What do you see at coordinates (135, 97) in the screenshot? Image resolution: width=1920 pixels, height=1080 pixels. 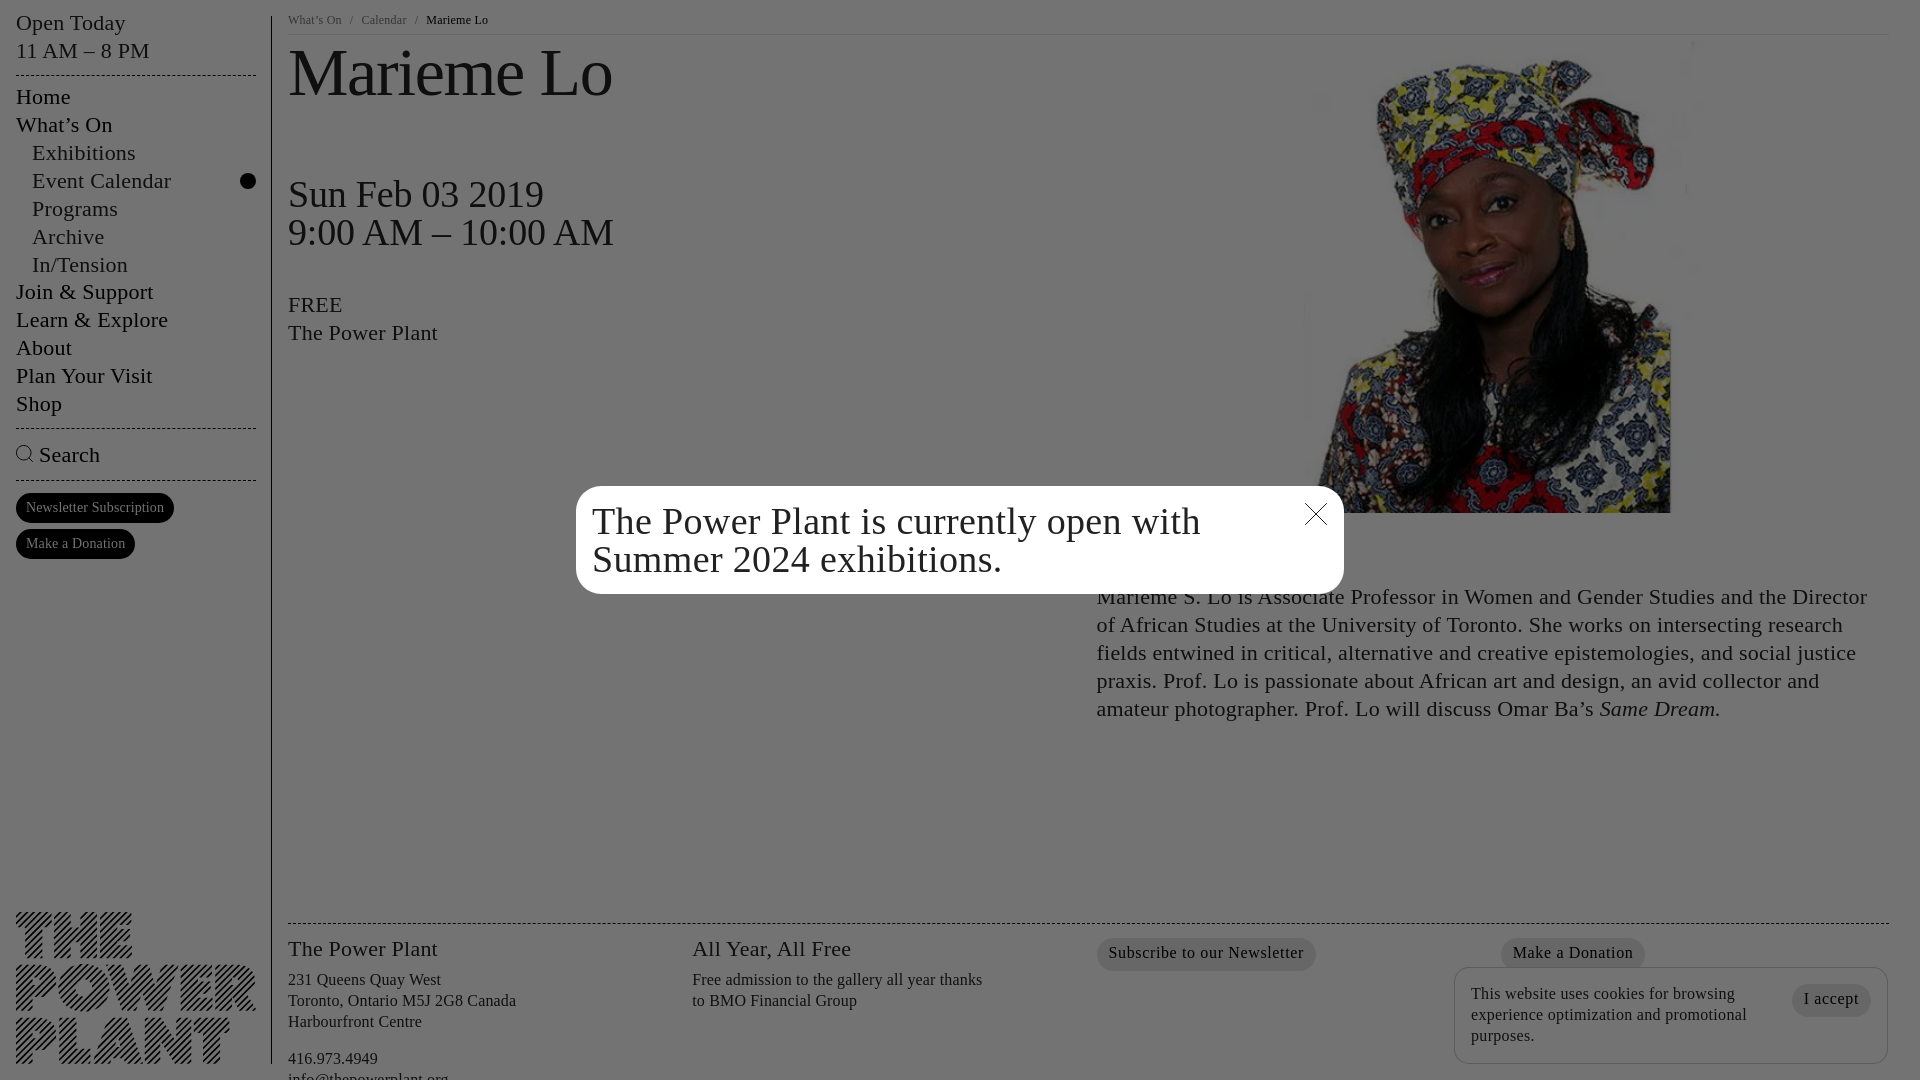 I see `Home` at bounding box center [135, 97].